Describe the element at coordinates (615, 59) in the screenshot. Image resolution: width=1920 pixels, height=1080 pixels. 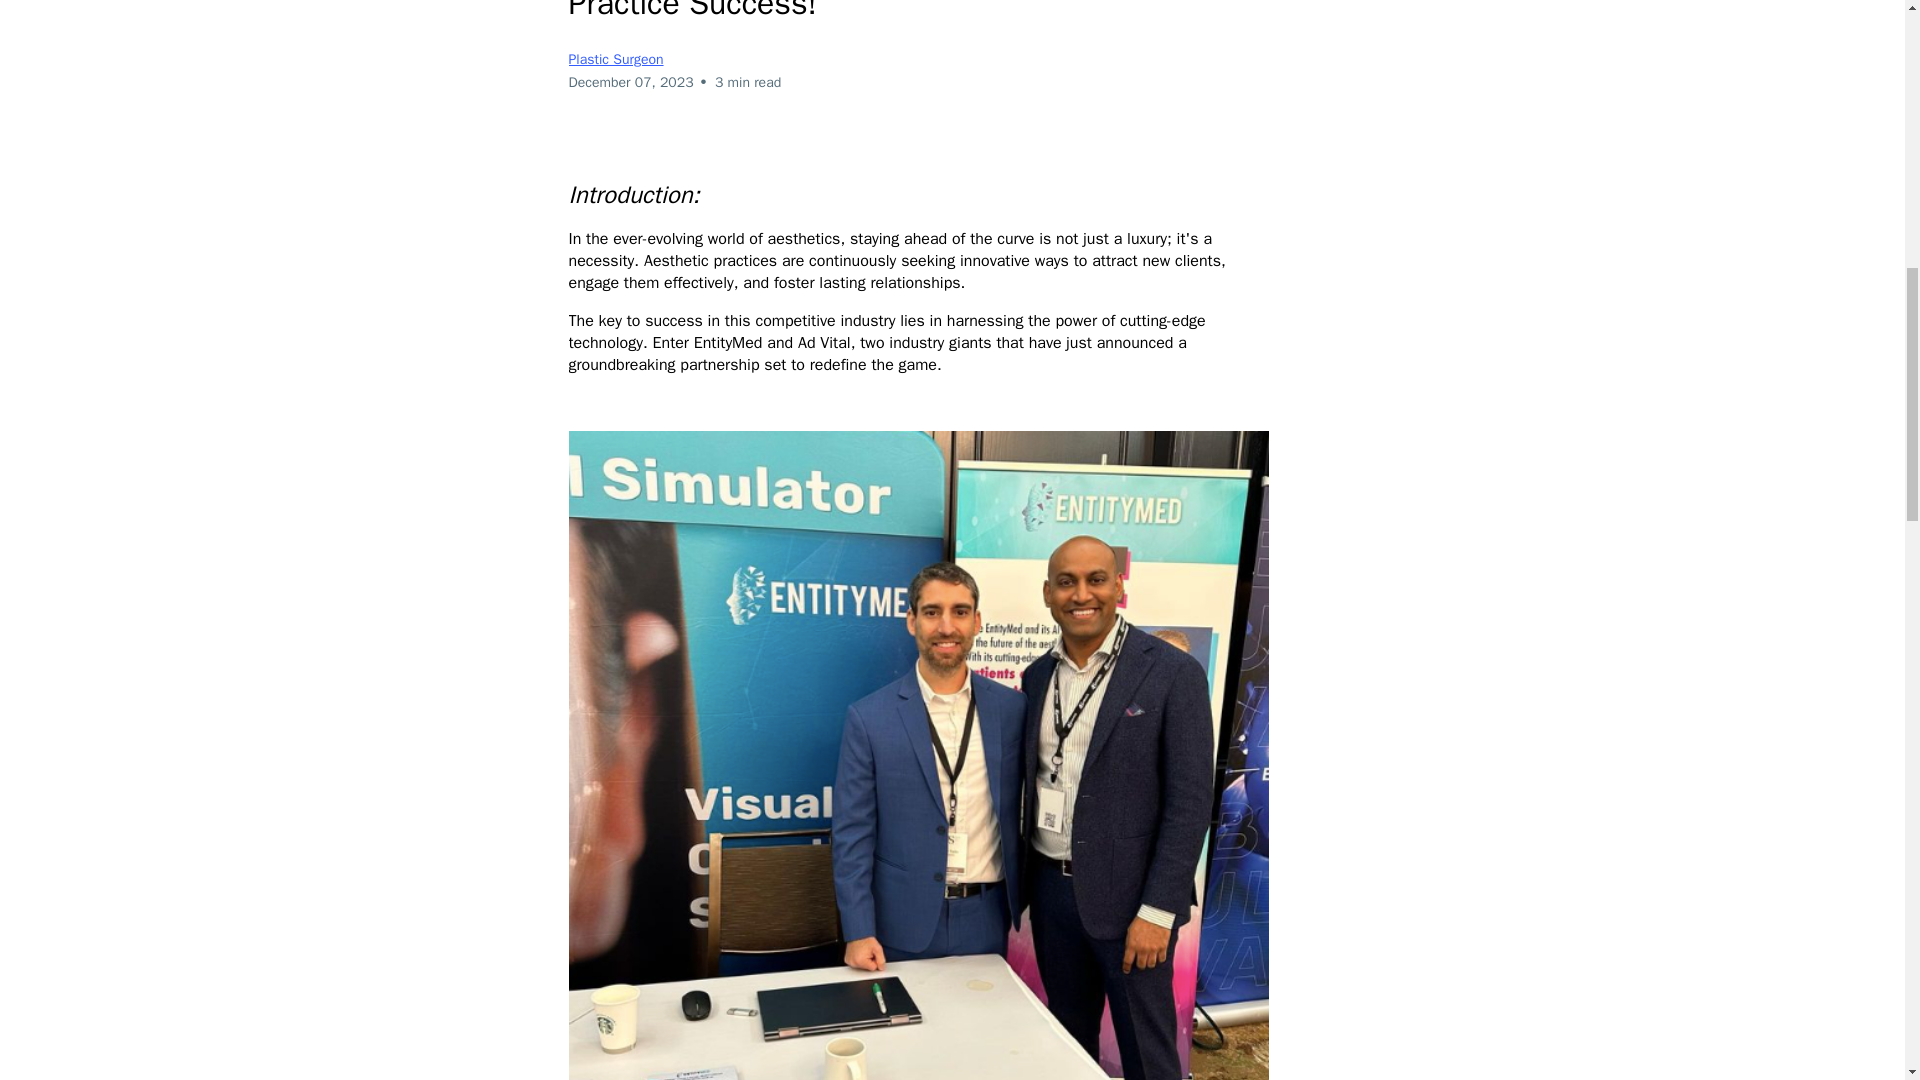
I see `Plastic Surgeon` at that location.